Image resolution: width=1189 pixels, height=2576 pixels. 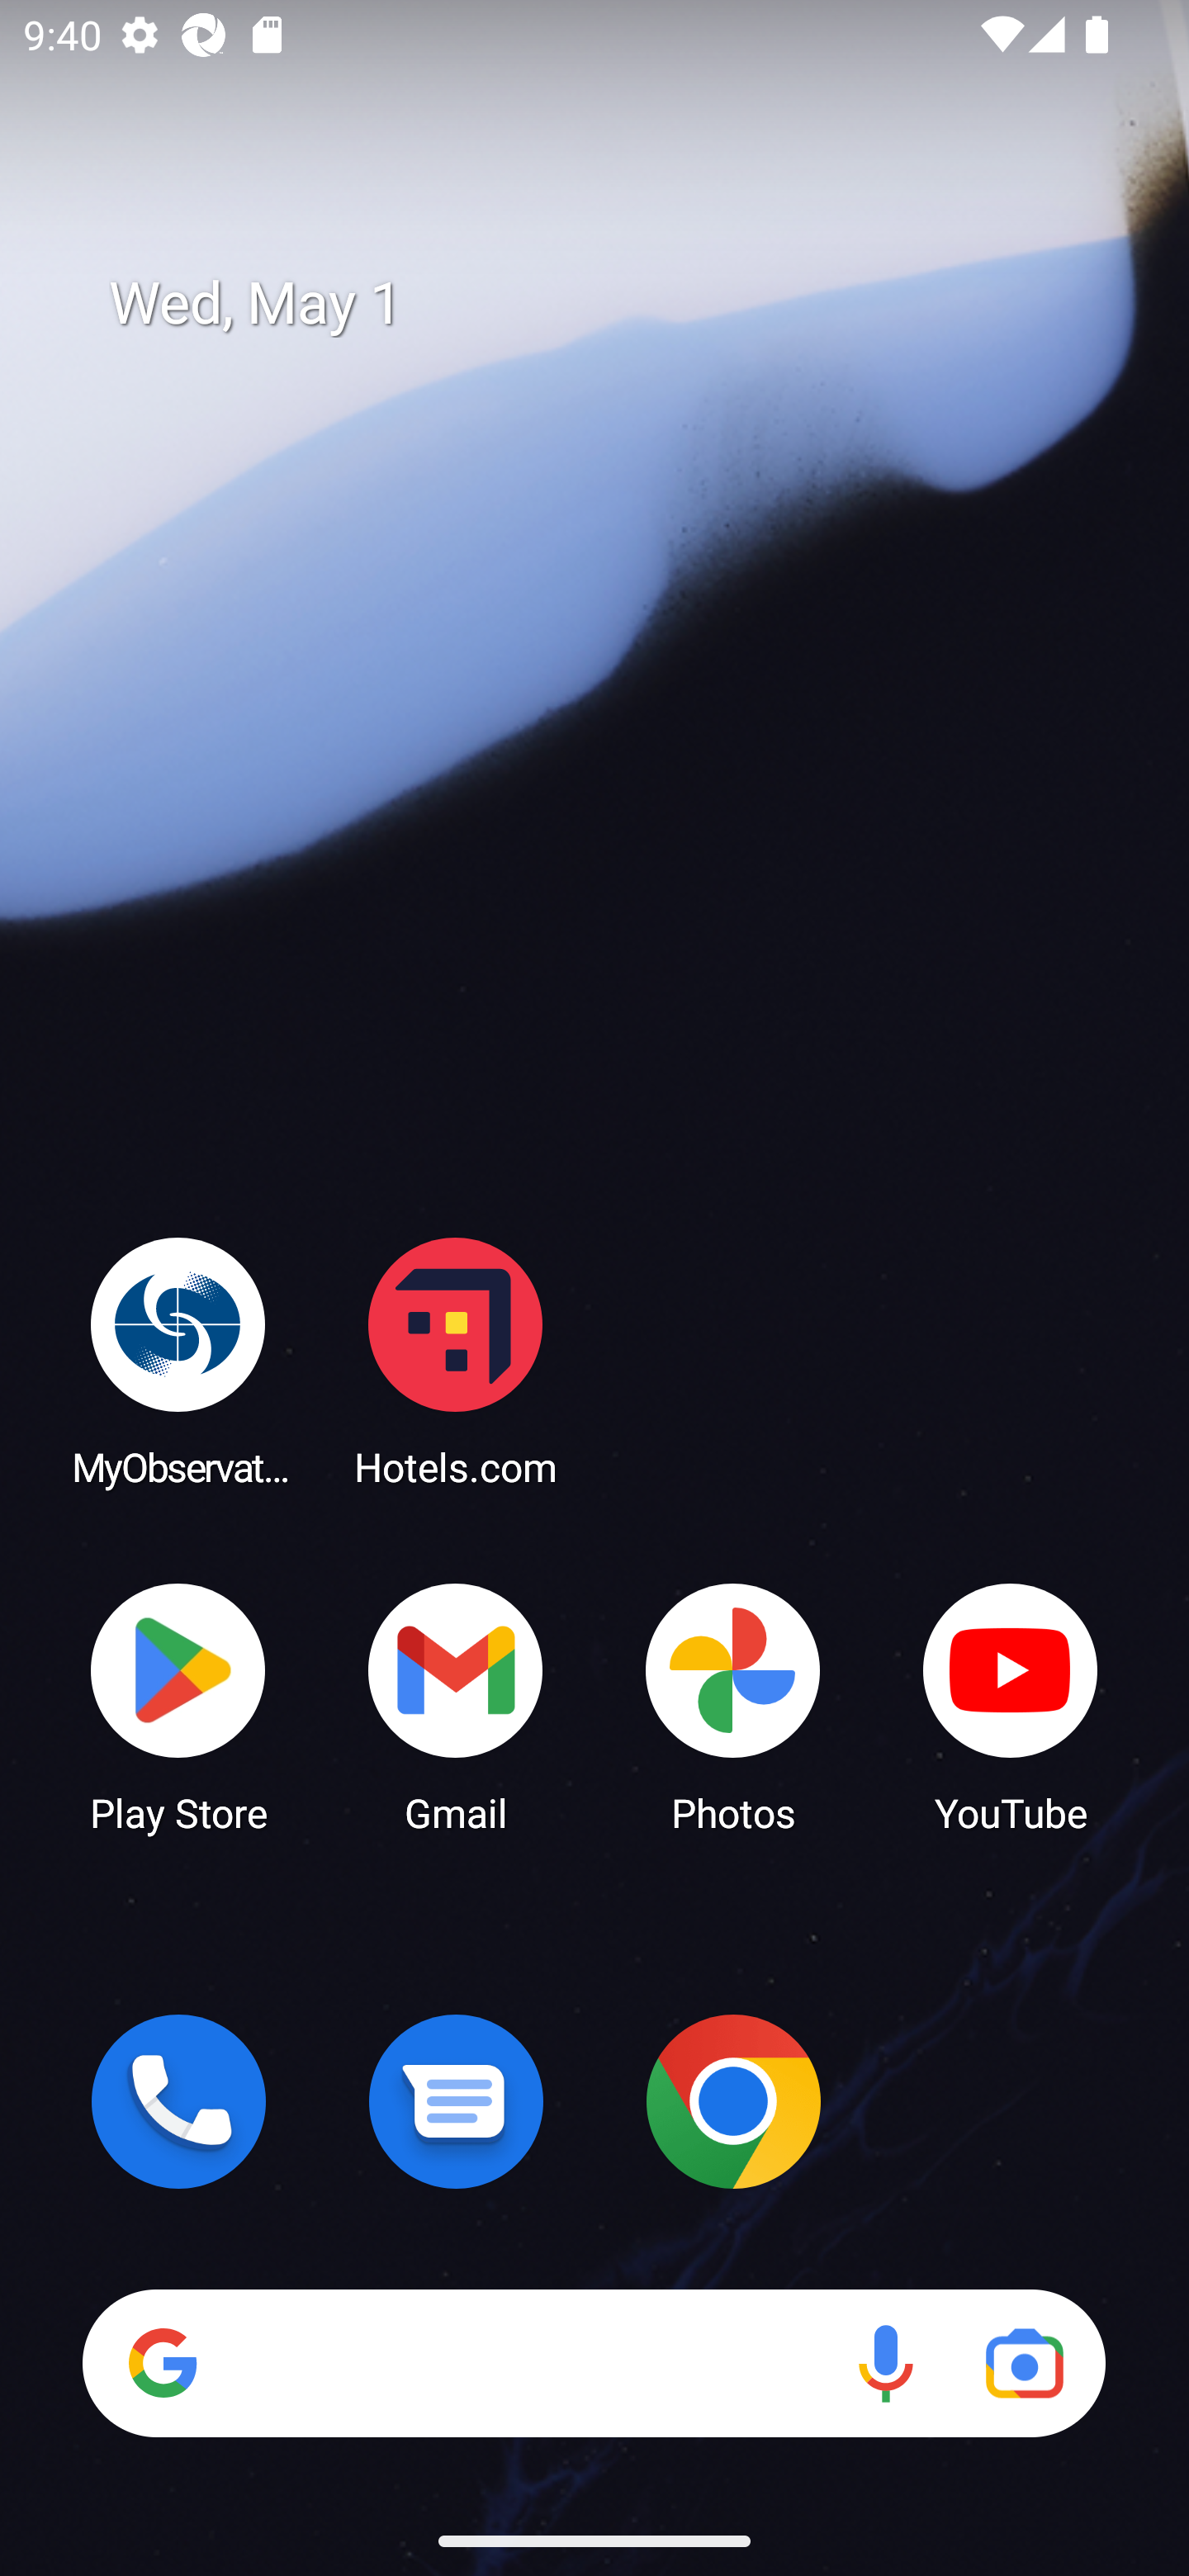 I want to click on Messages, so click(x=456, y=2101).